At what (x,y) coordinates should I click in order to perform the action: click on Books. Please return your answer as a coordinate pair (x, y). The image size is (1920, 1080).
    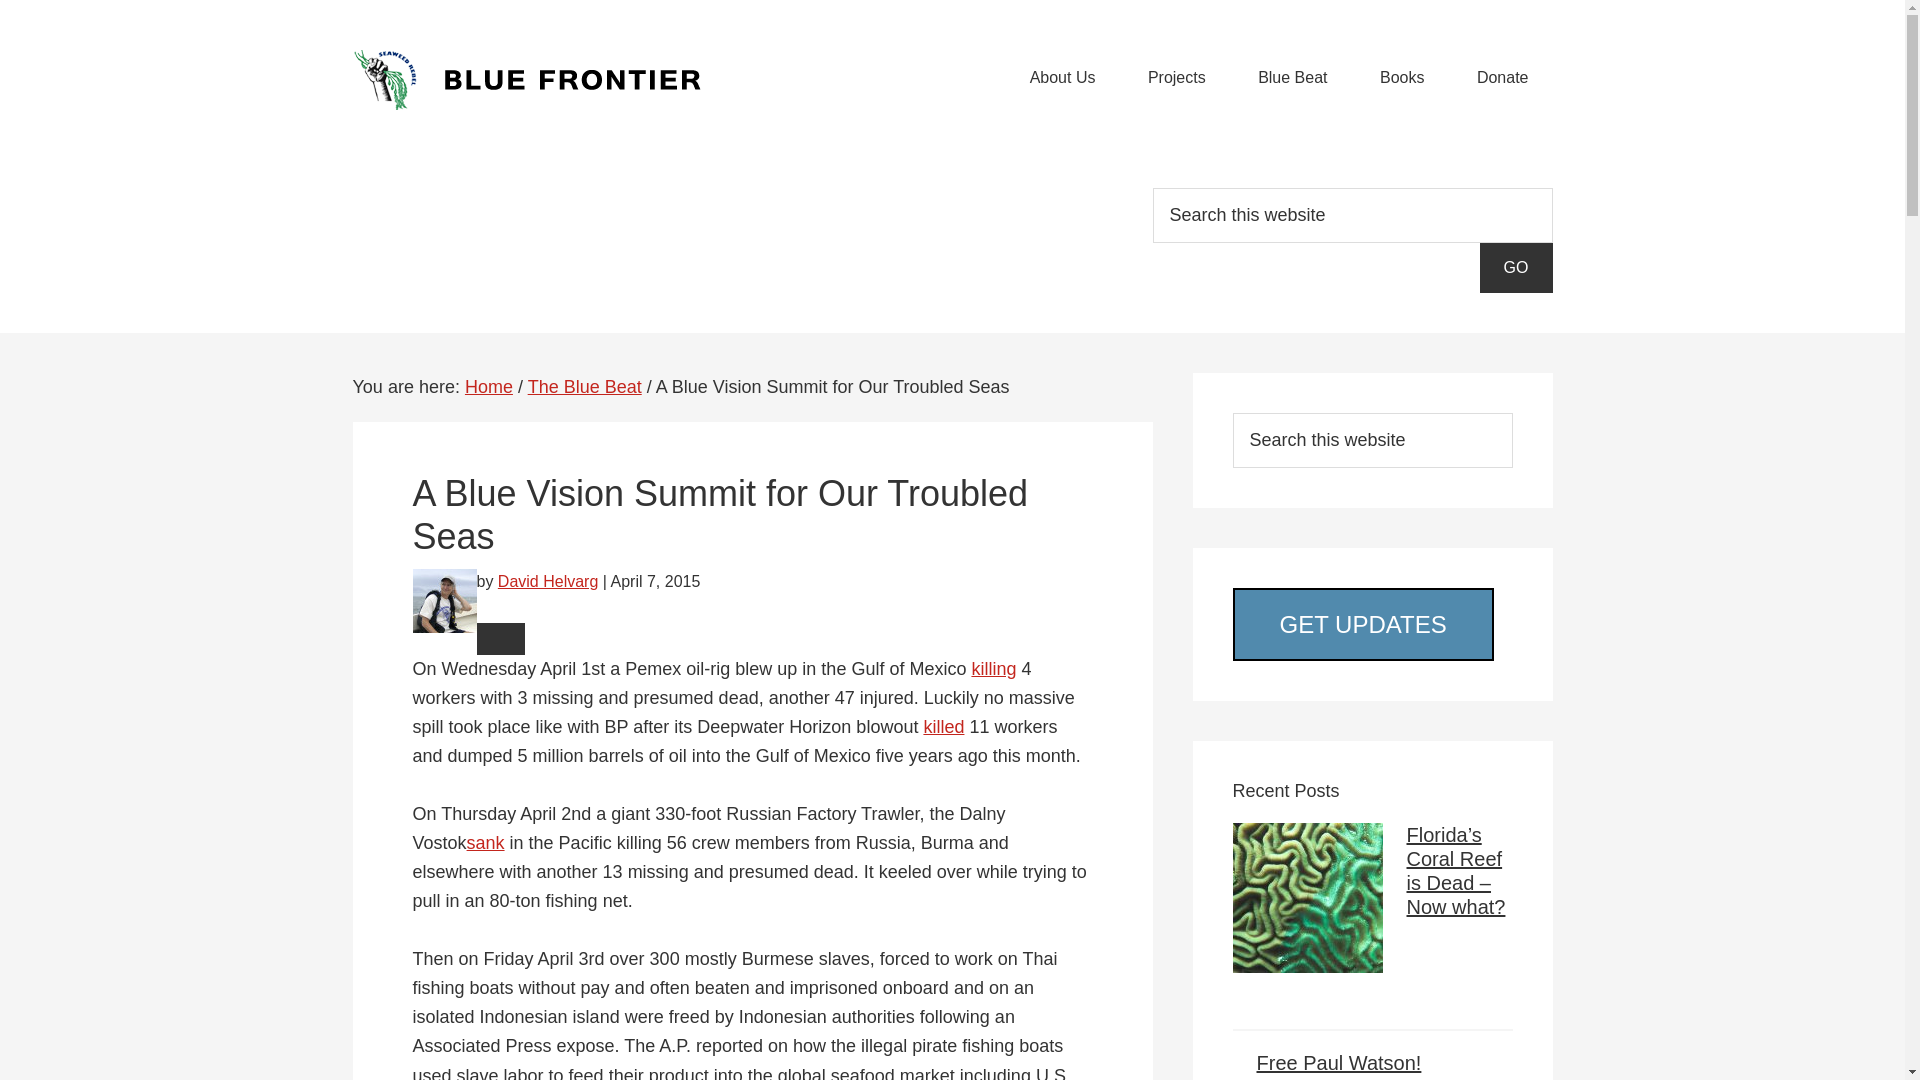
    Looking at the image, I should click on (1401, 77).